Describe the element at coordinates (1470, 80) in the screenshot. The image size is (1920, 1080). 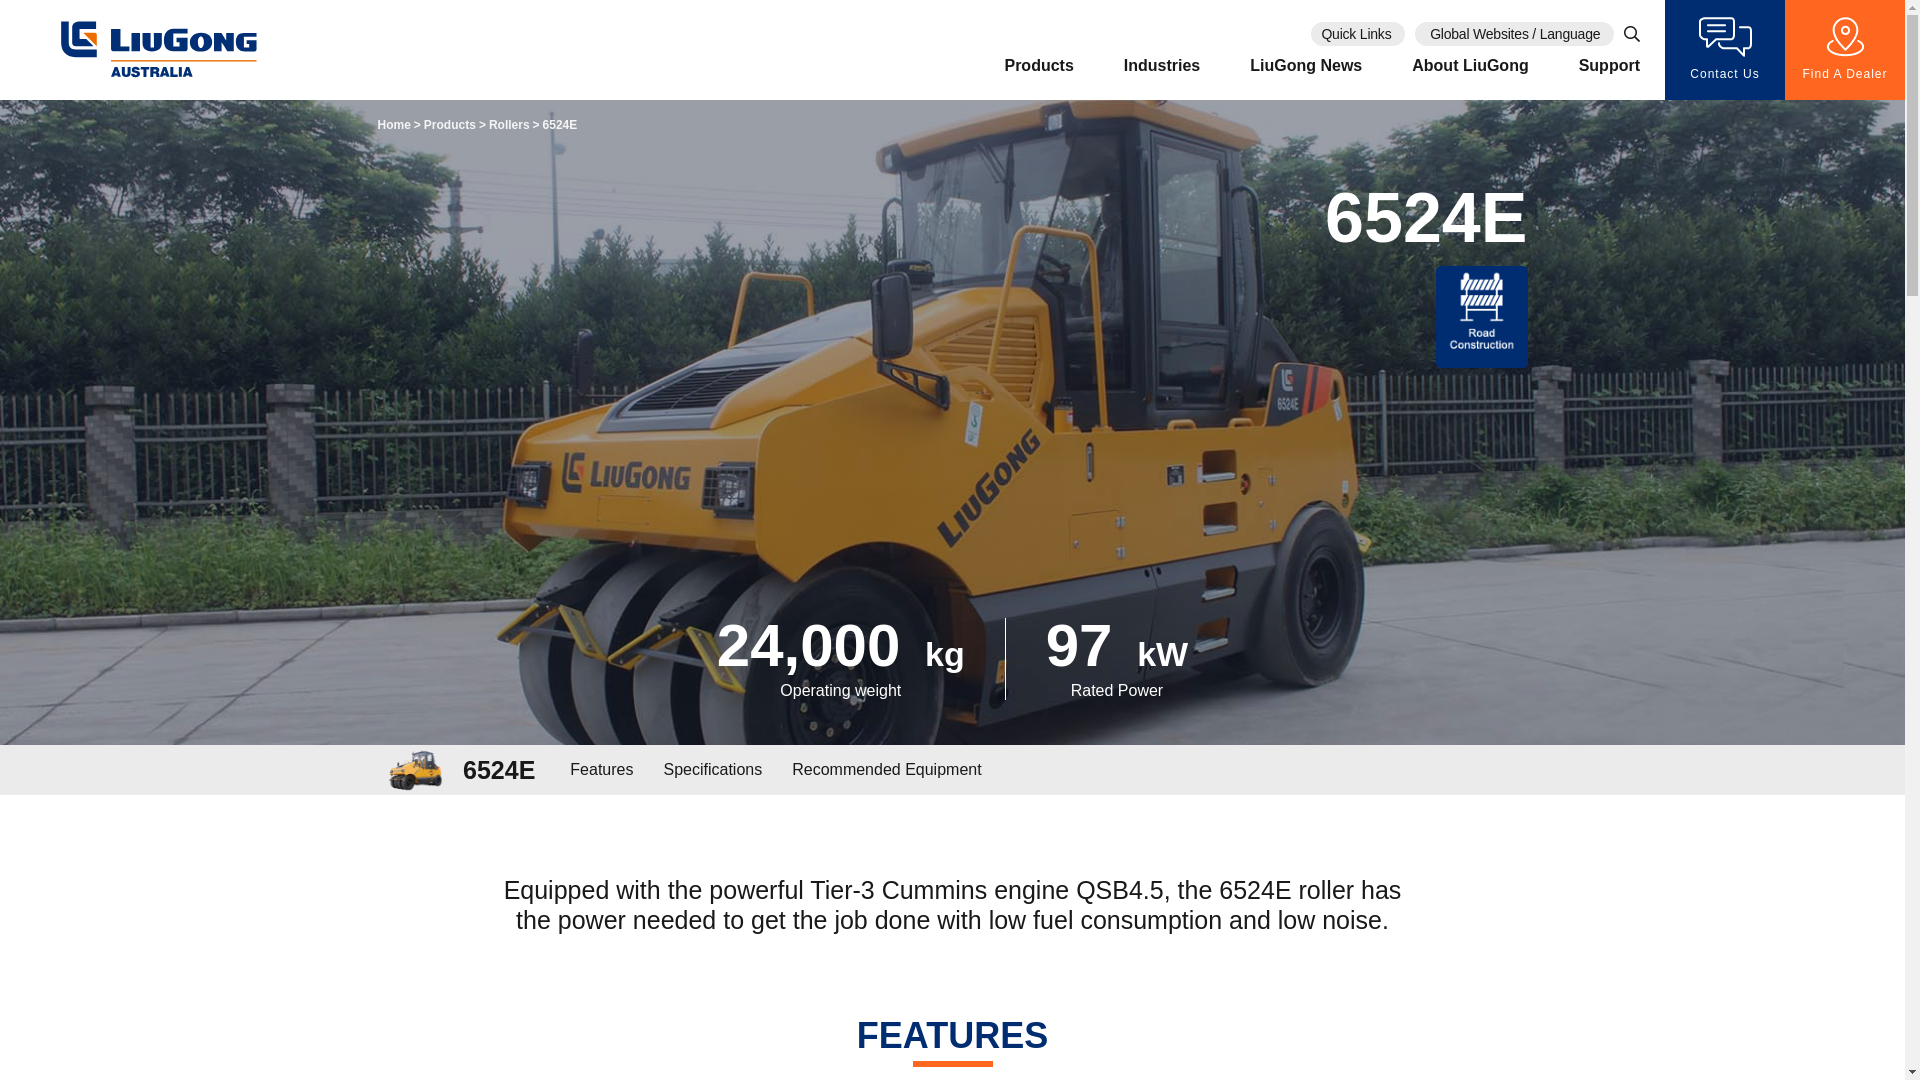
I see `About LiuGong` at that location.